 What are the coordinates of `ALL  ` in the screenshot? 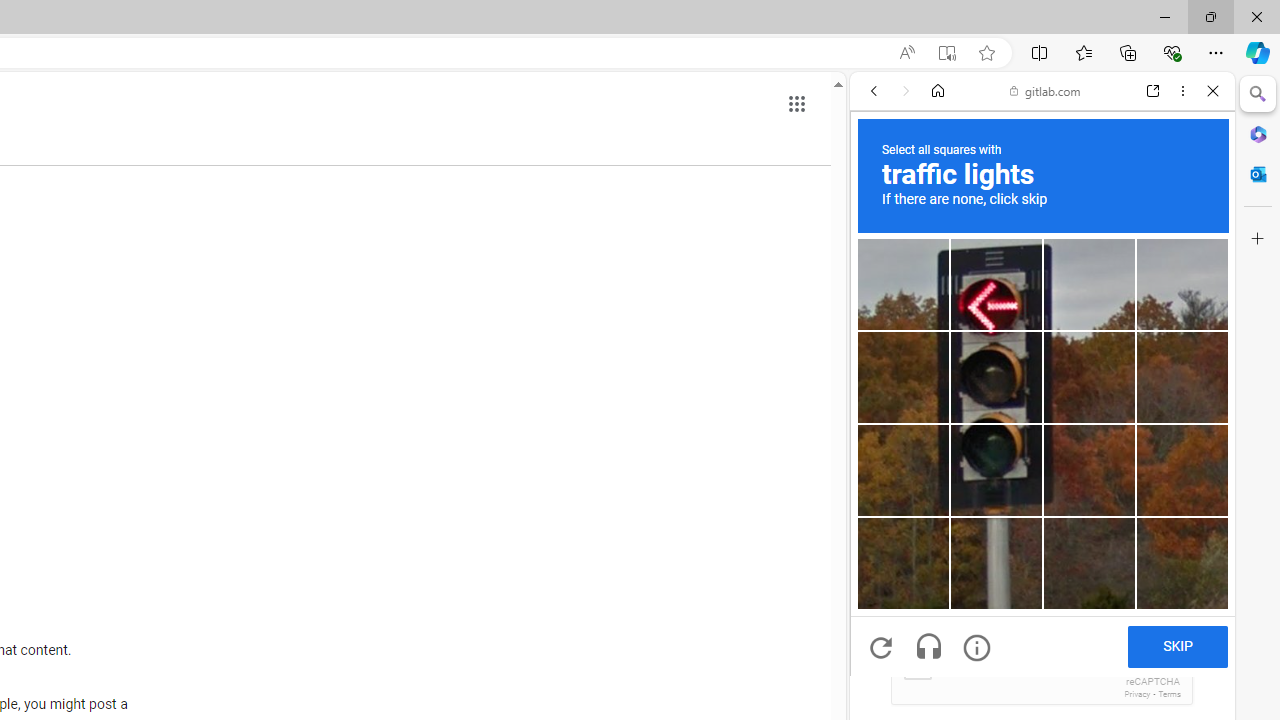 It's located at (881, 228).